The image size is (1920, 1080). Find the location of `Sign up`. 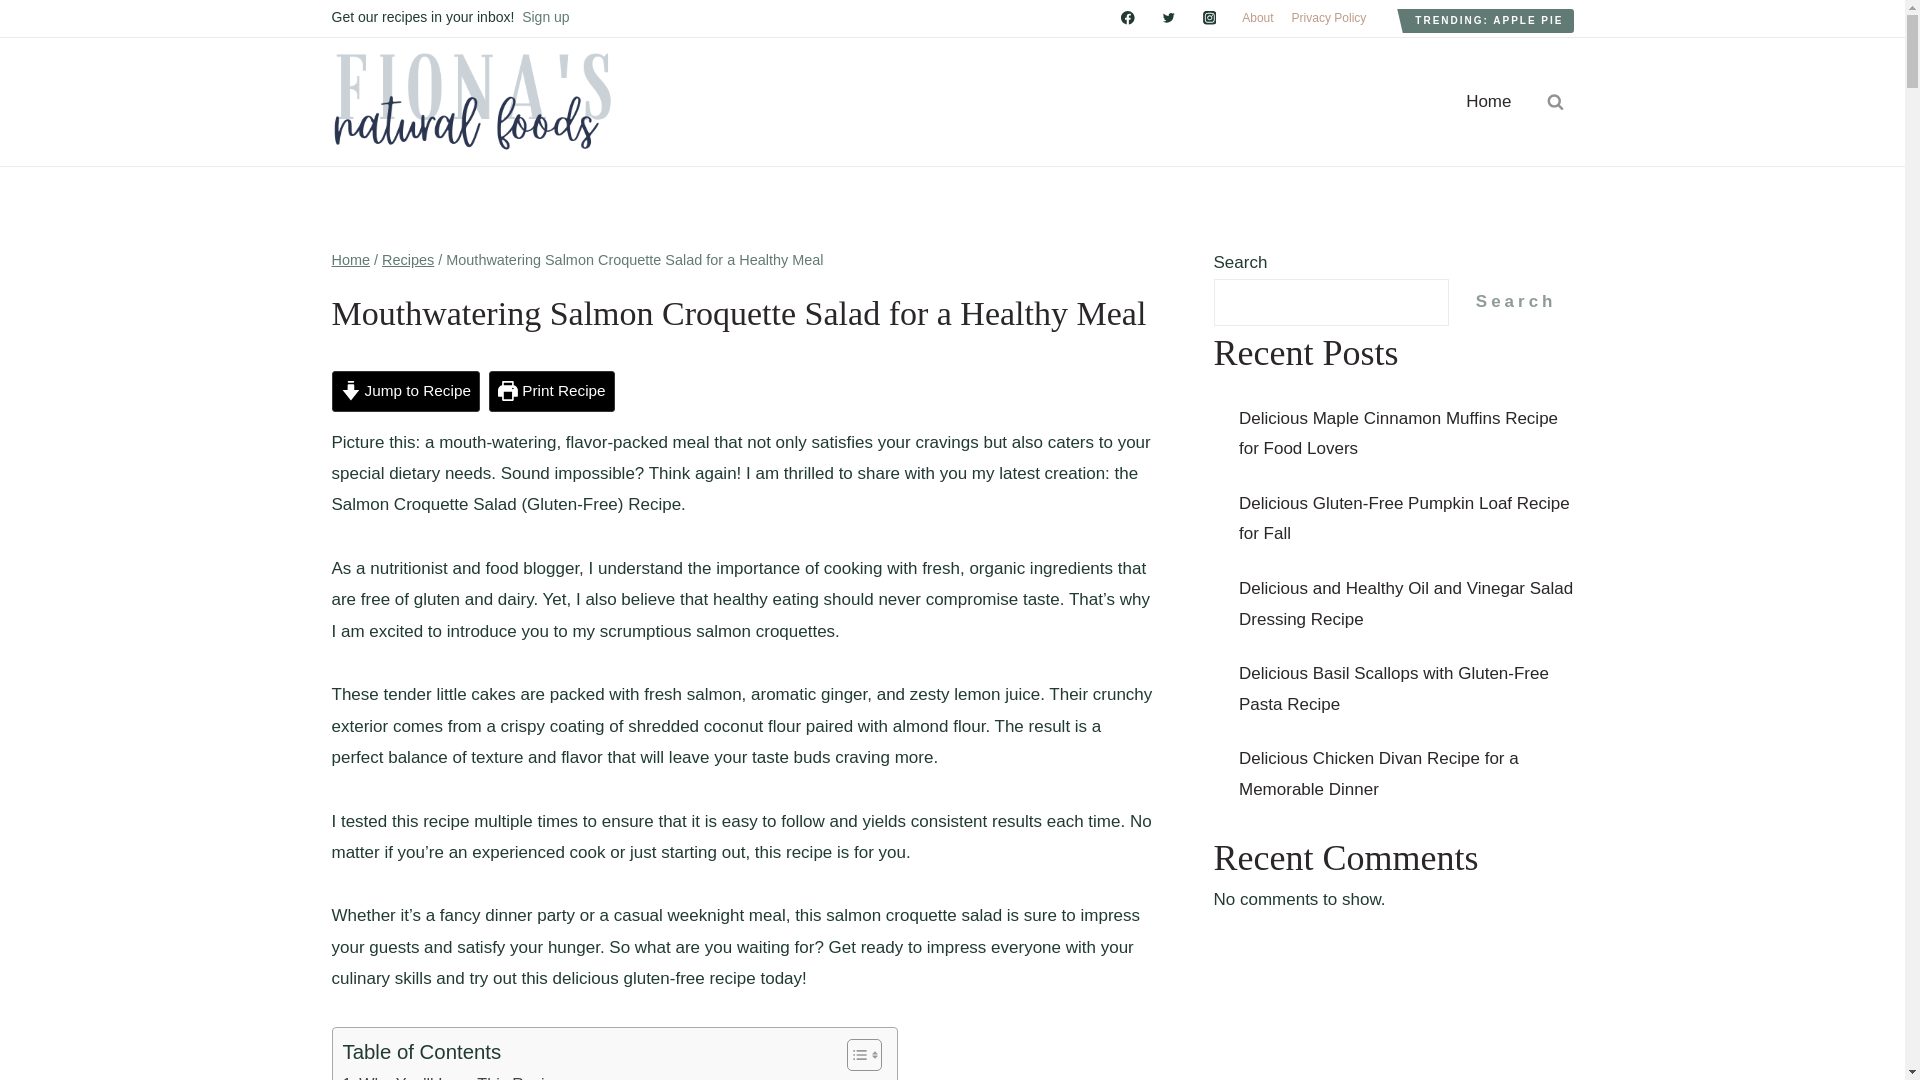

Sign up is located at coordinates (545, 16).